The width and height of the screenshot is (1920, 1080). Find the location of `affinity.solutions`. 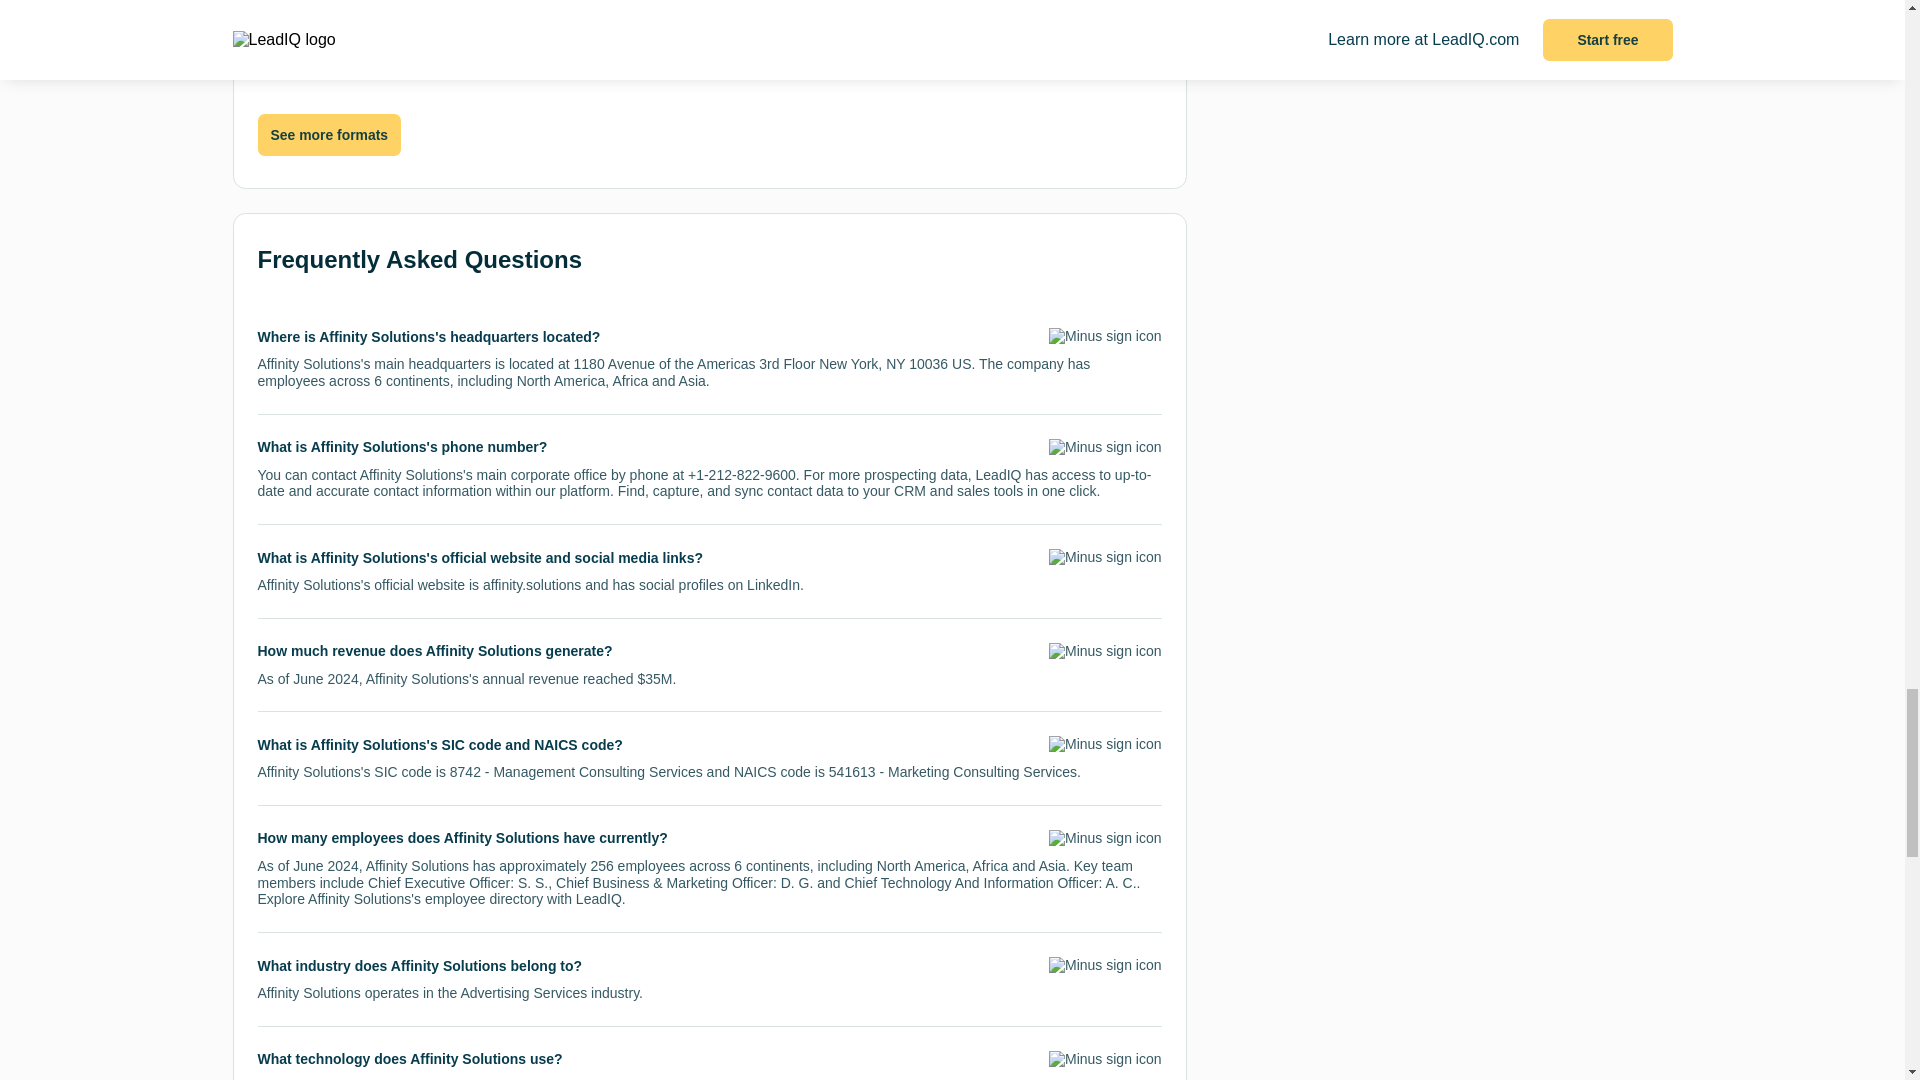

affinity.solutions is located at coordinates (532, 584).